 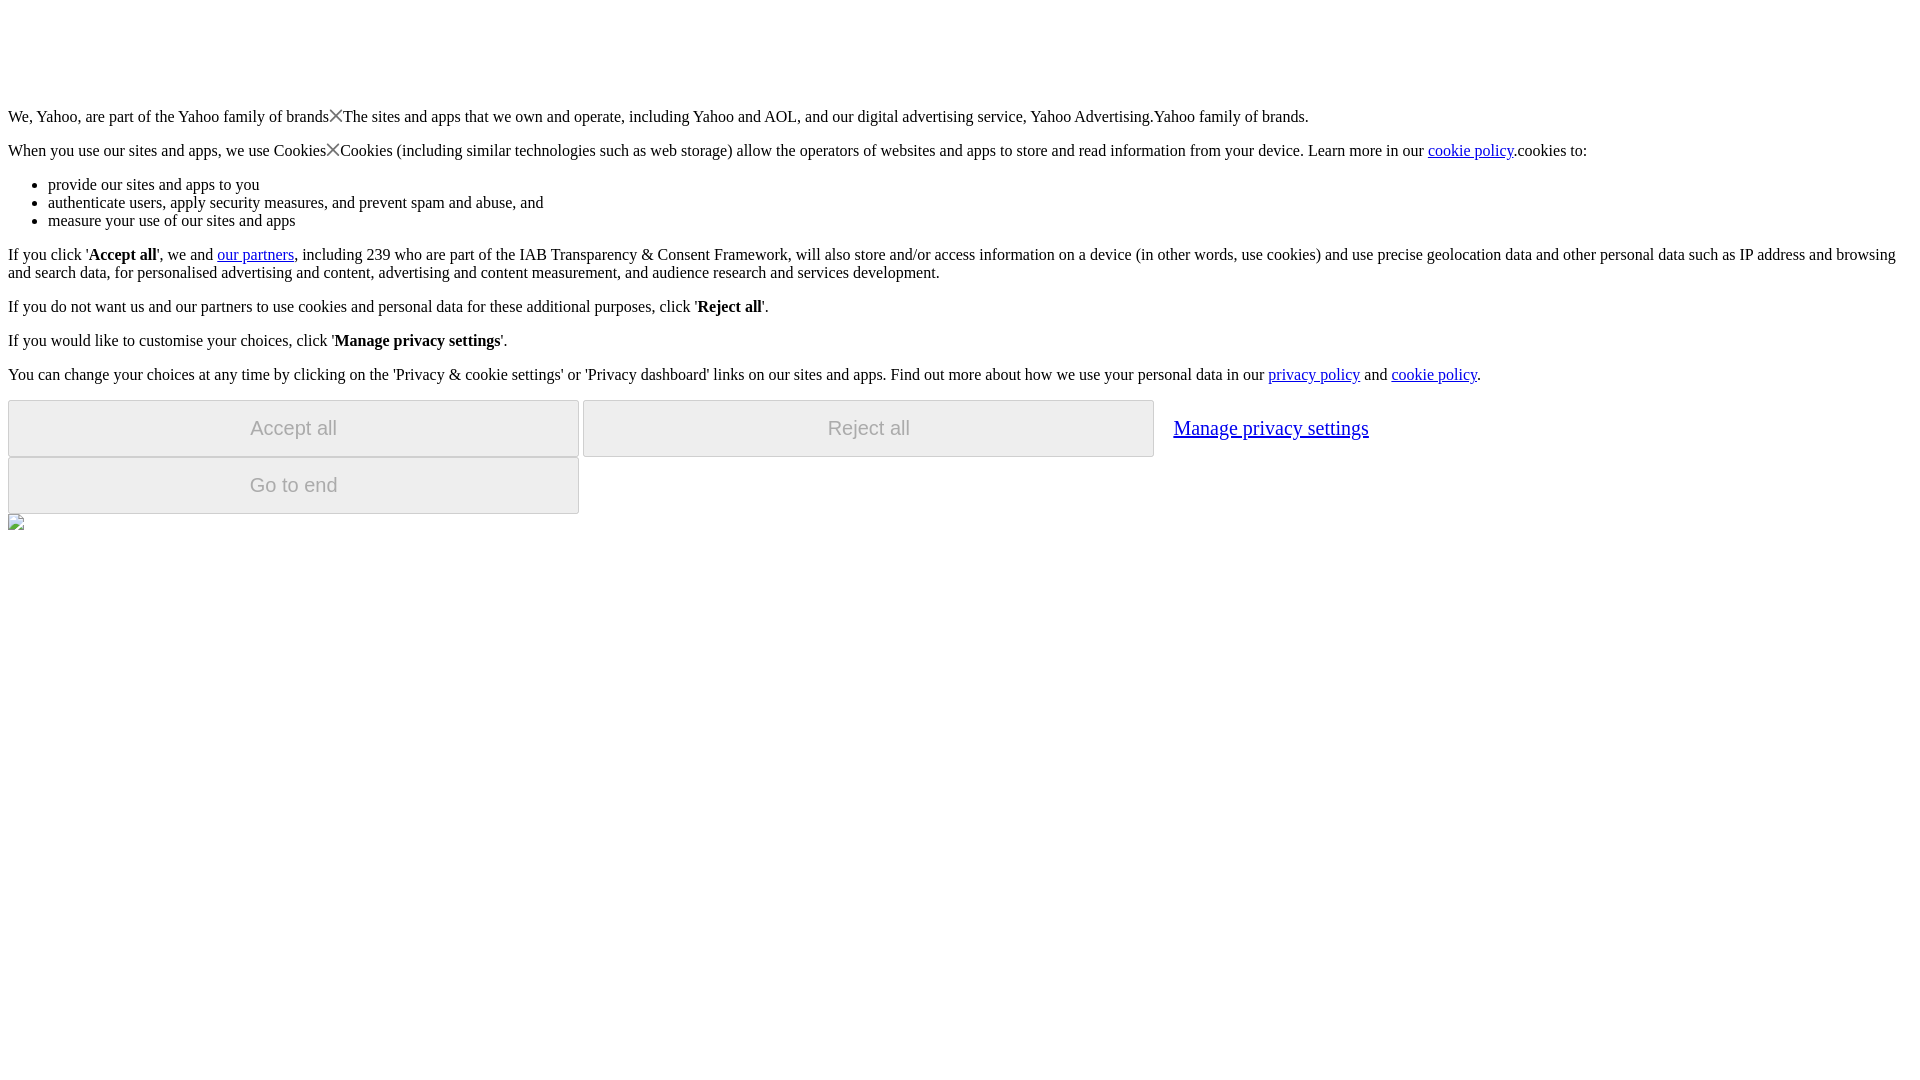 What do you see at coordinates (1313, 374) in the screenshot?
I see `privacy policy` at bounding box center [1313, 374].